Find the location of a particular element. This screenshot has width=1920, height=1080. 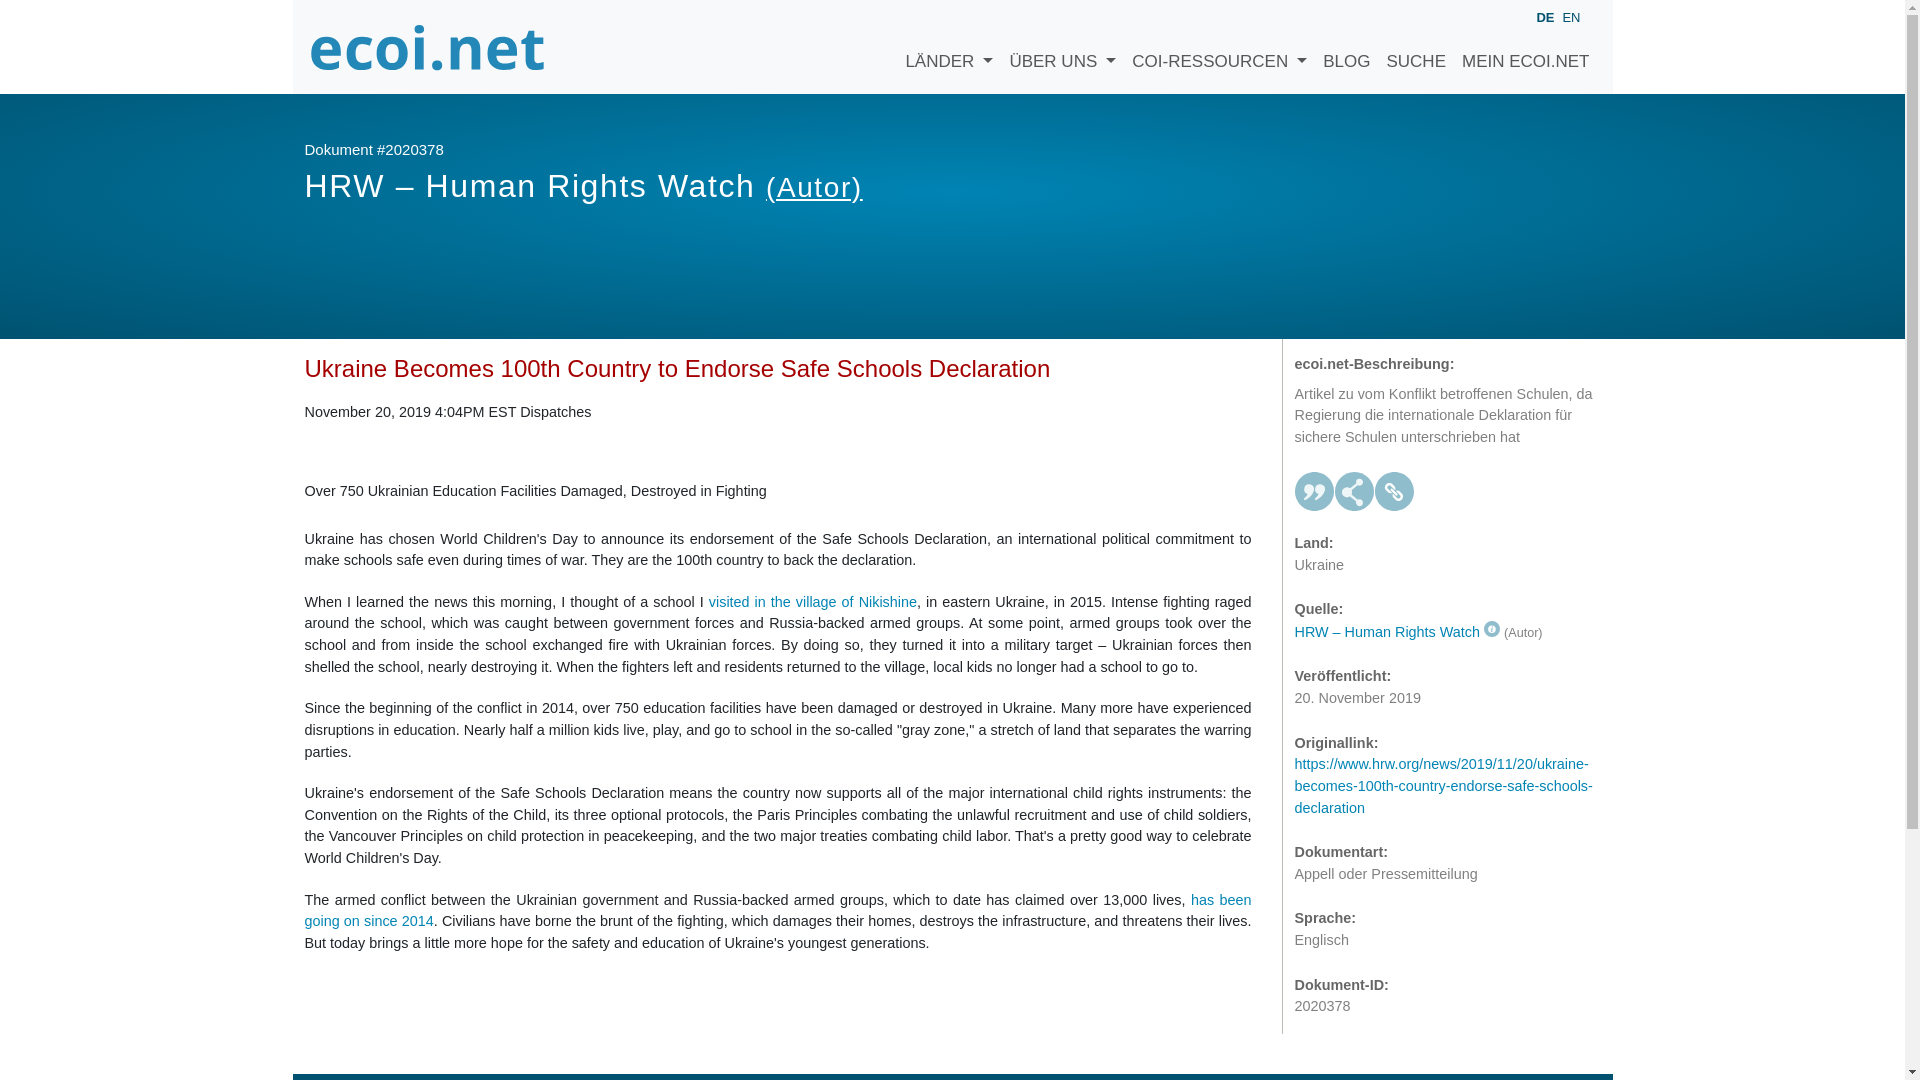

Teilen is located at coordinates (1354, 491).